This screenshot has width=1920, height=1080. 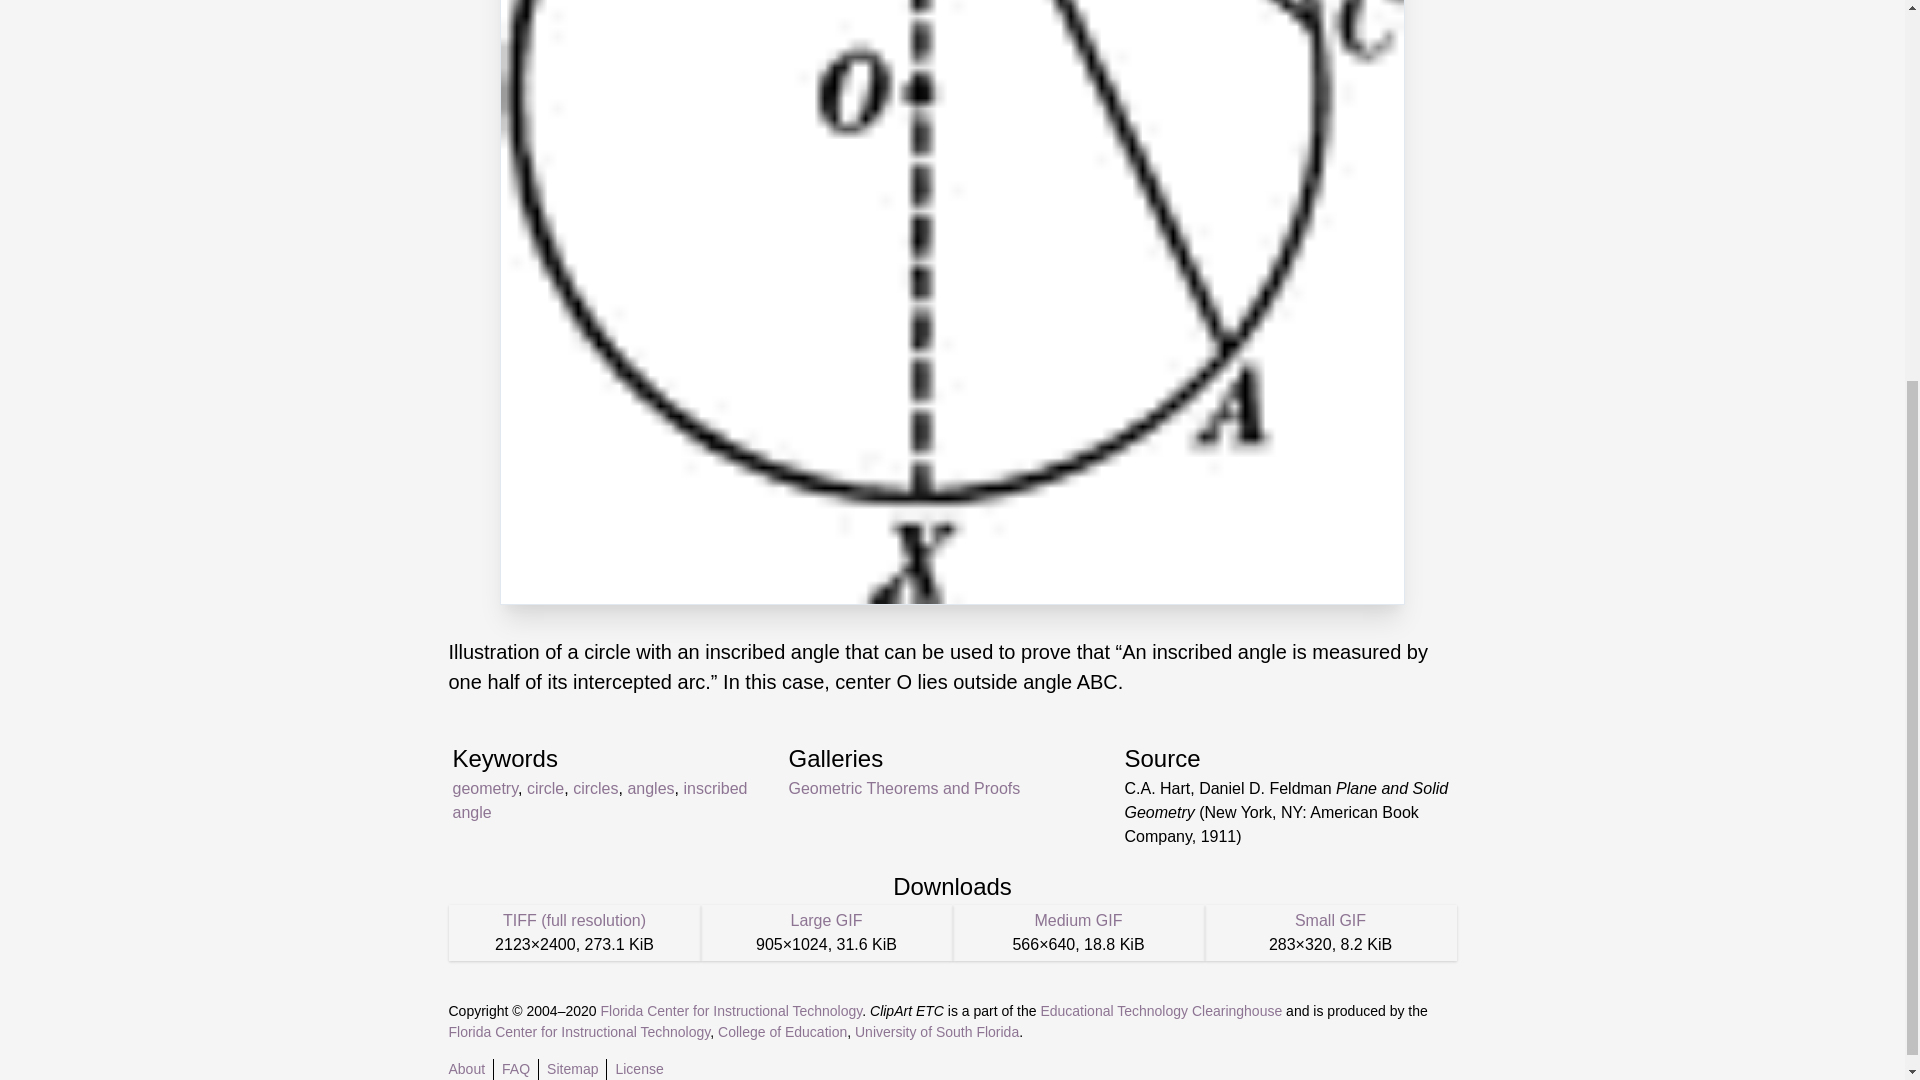 I want to click on Large GIF, so click(x=826, y=920).